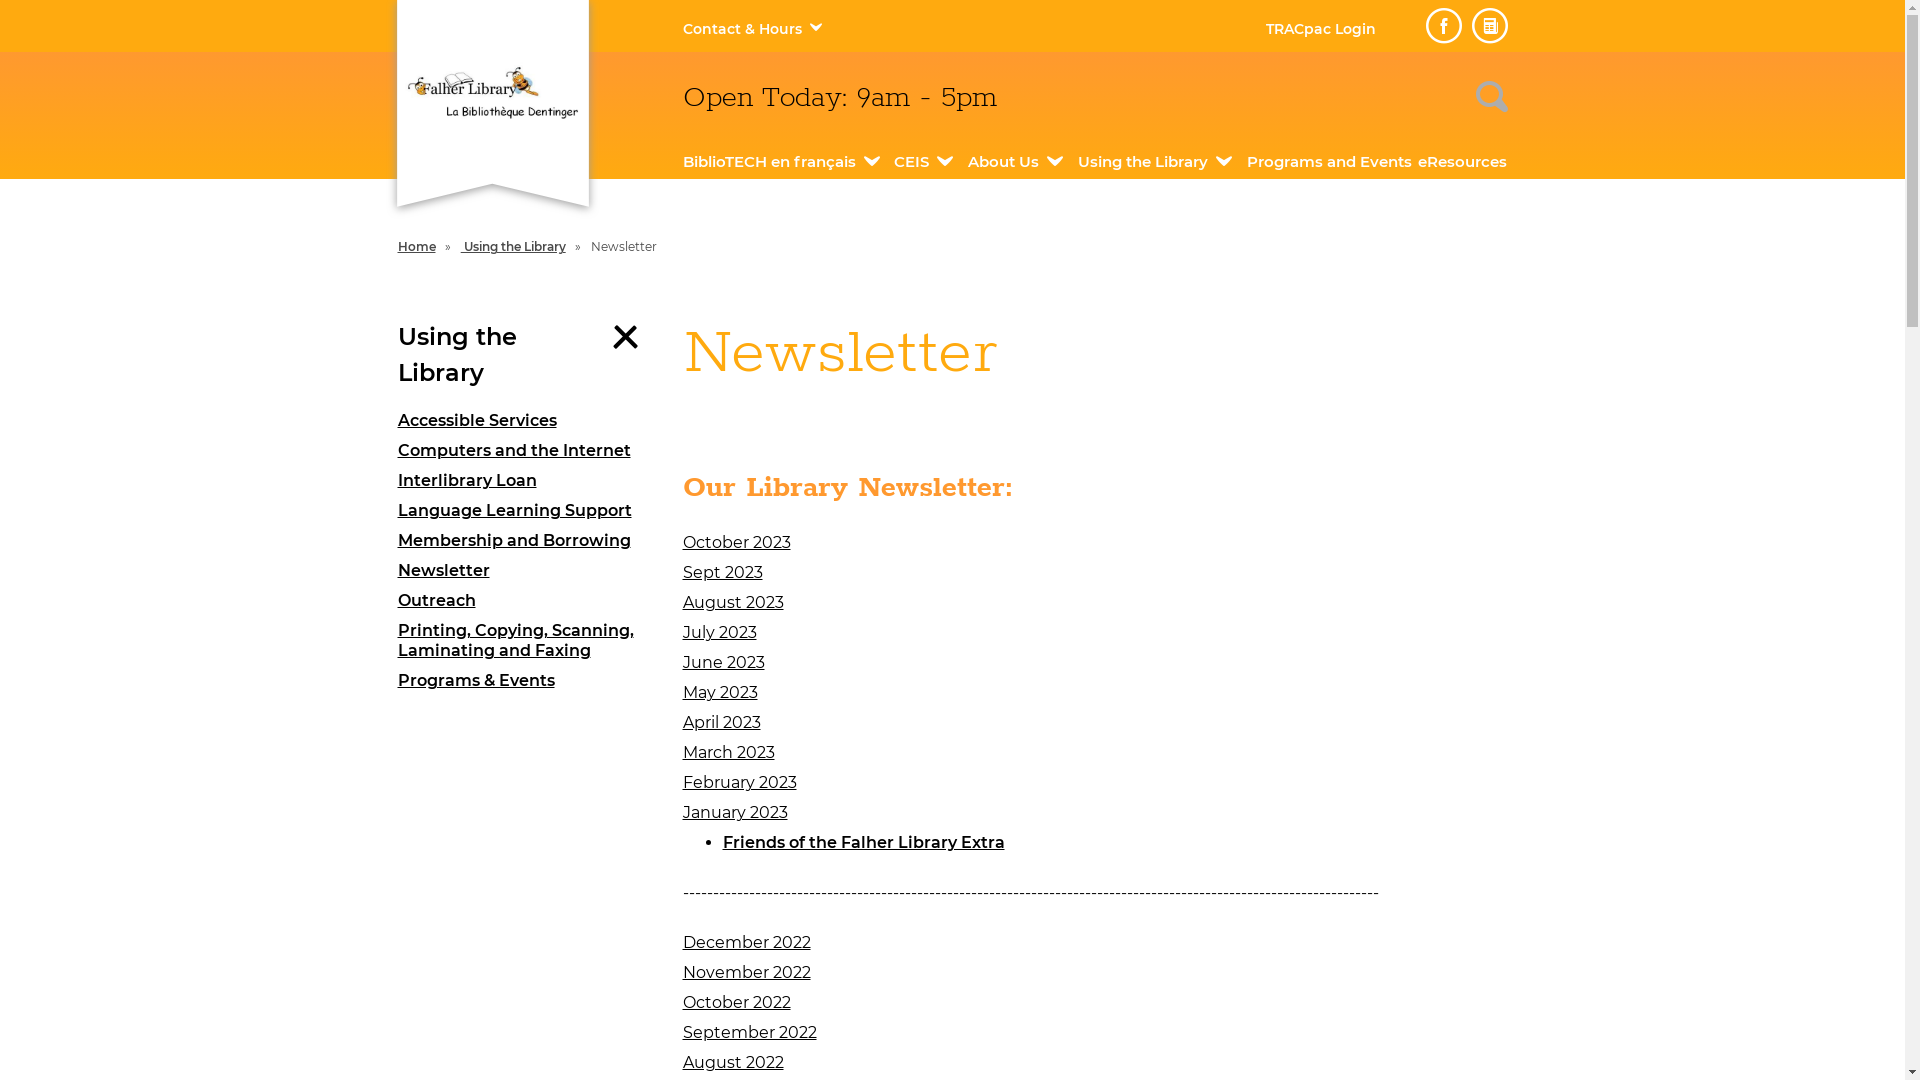 The width and height of the screenshot is (1920, 1080). Describe the element at coordinates (734, 812) in the screenshot. I see `January 2023` at that location.